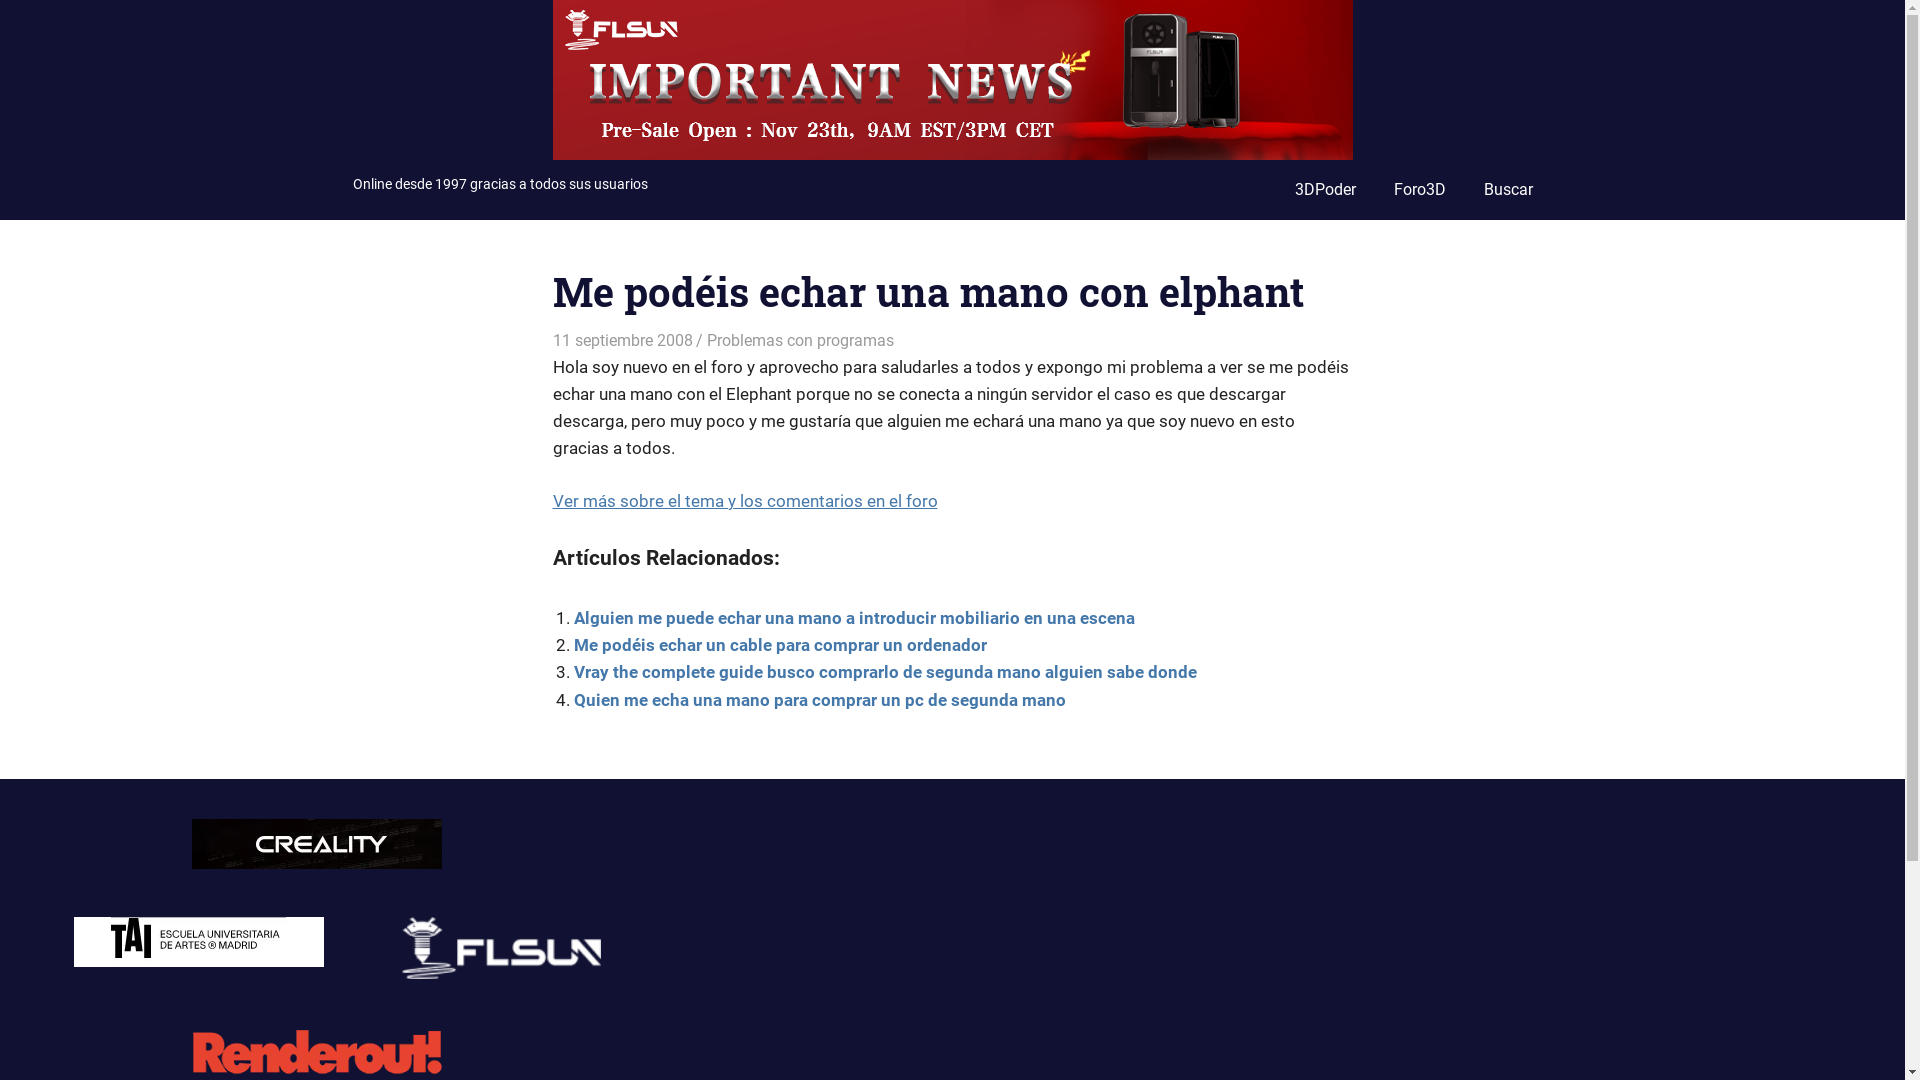  What do you see at coordinates (1508, 190) in the screenshot?
I see `Buscar` at bounding box center [1508, 190].